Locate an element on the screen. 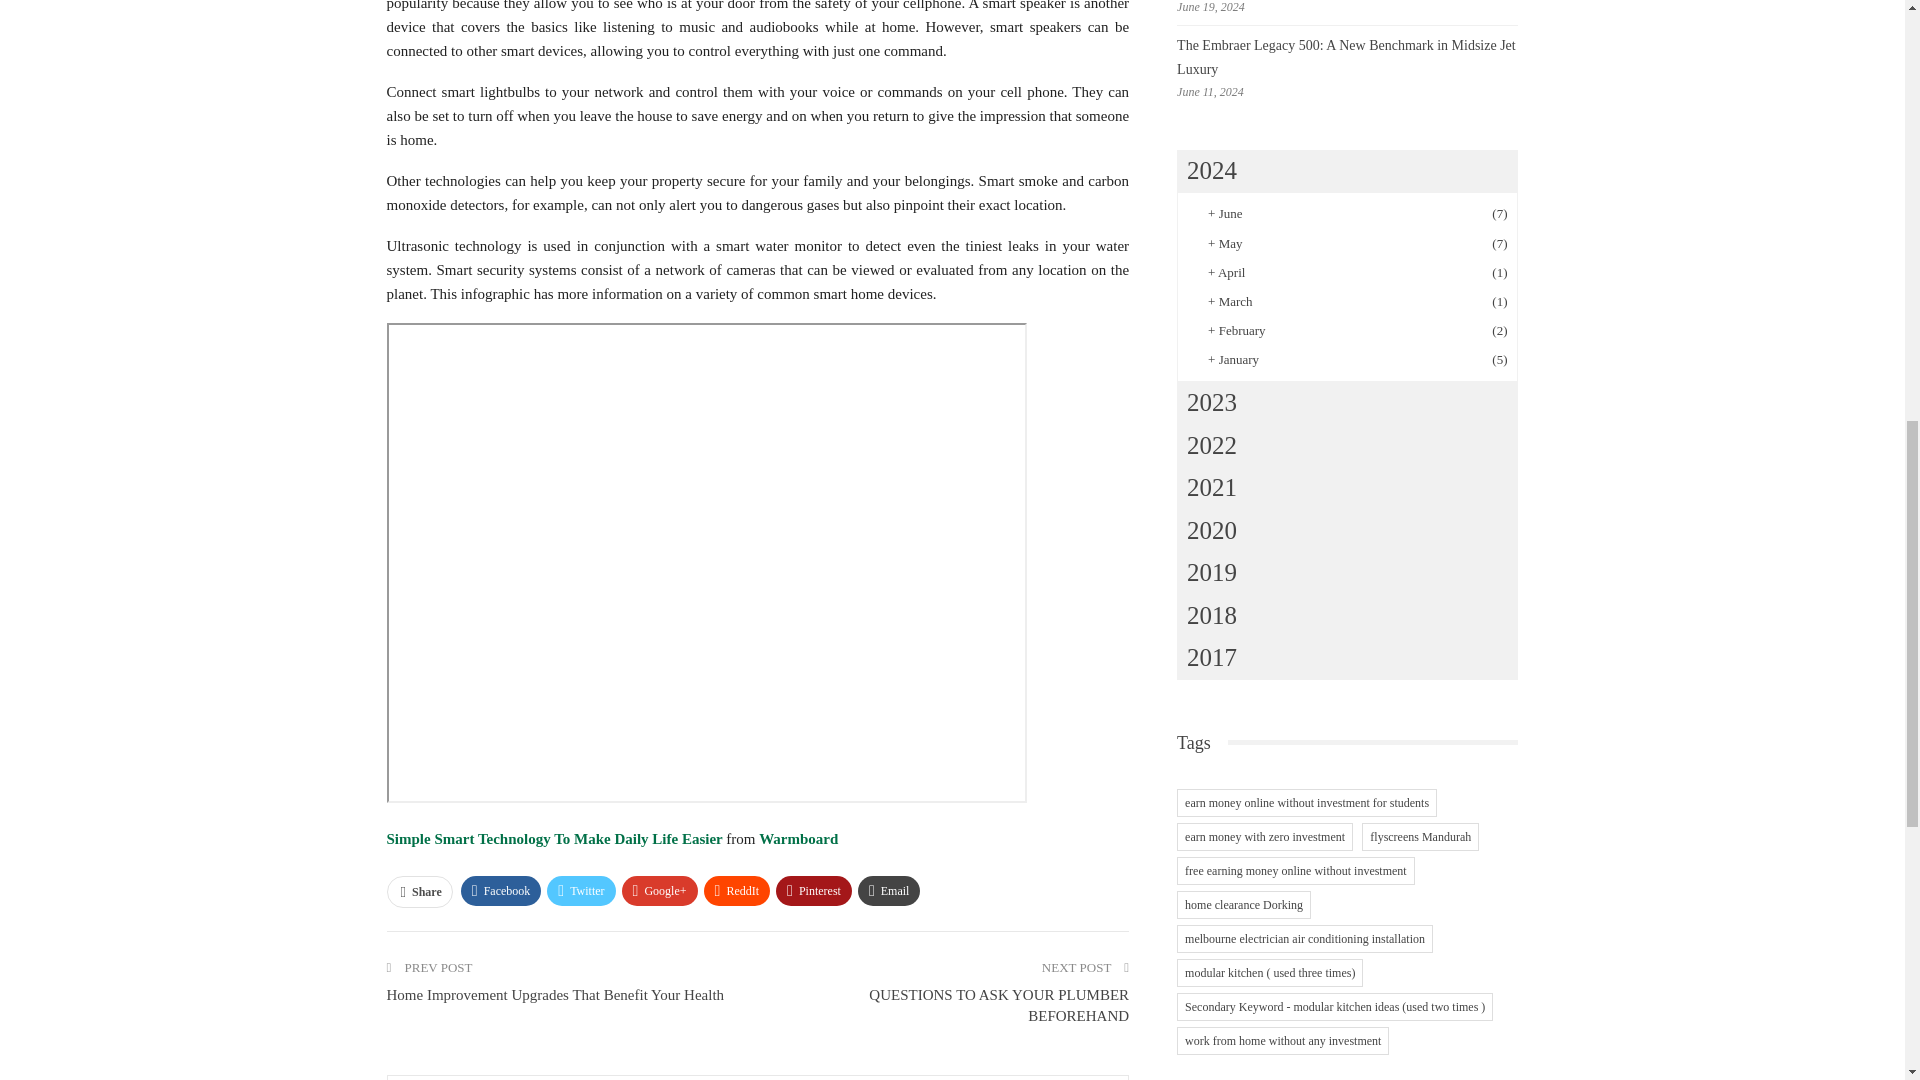 The height and width of the screenshot is (1080, 1920). QUESTIONS TO ASK YOUR PLUMBER BEFOREHAND is located at coordinates (998, 1005).